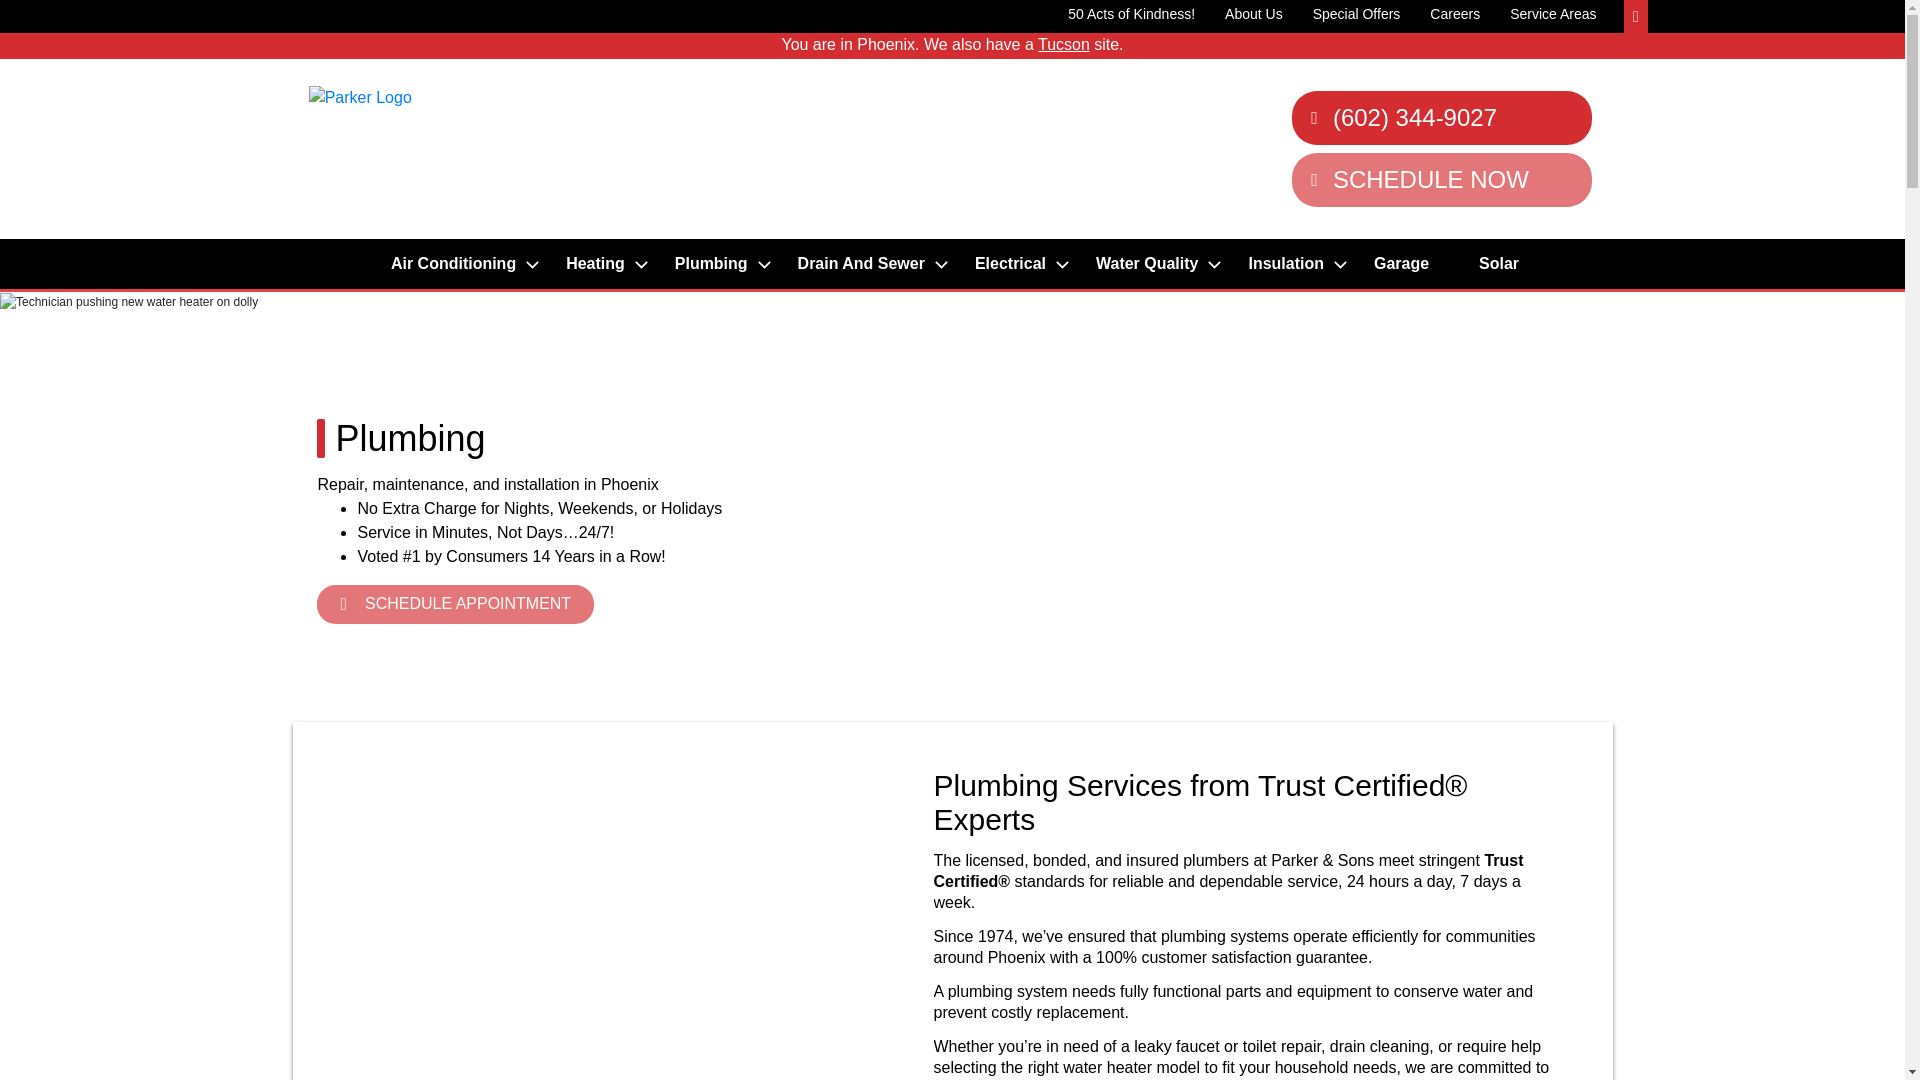  What do you see at coordinates (1357, 14) in the screenshot?
I see `Special Offers` at bounding box center [1357, 14].